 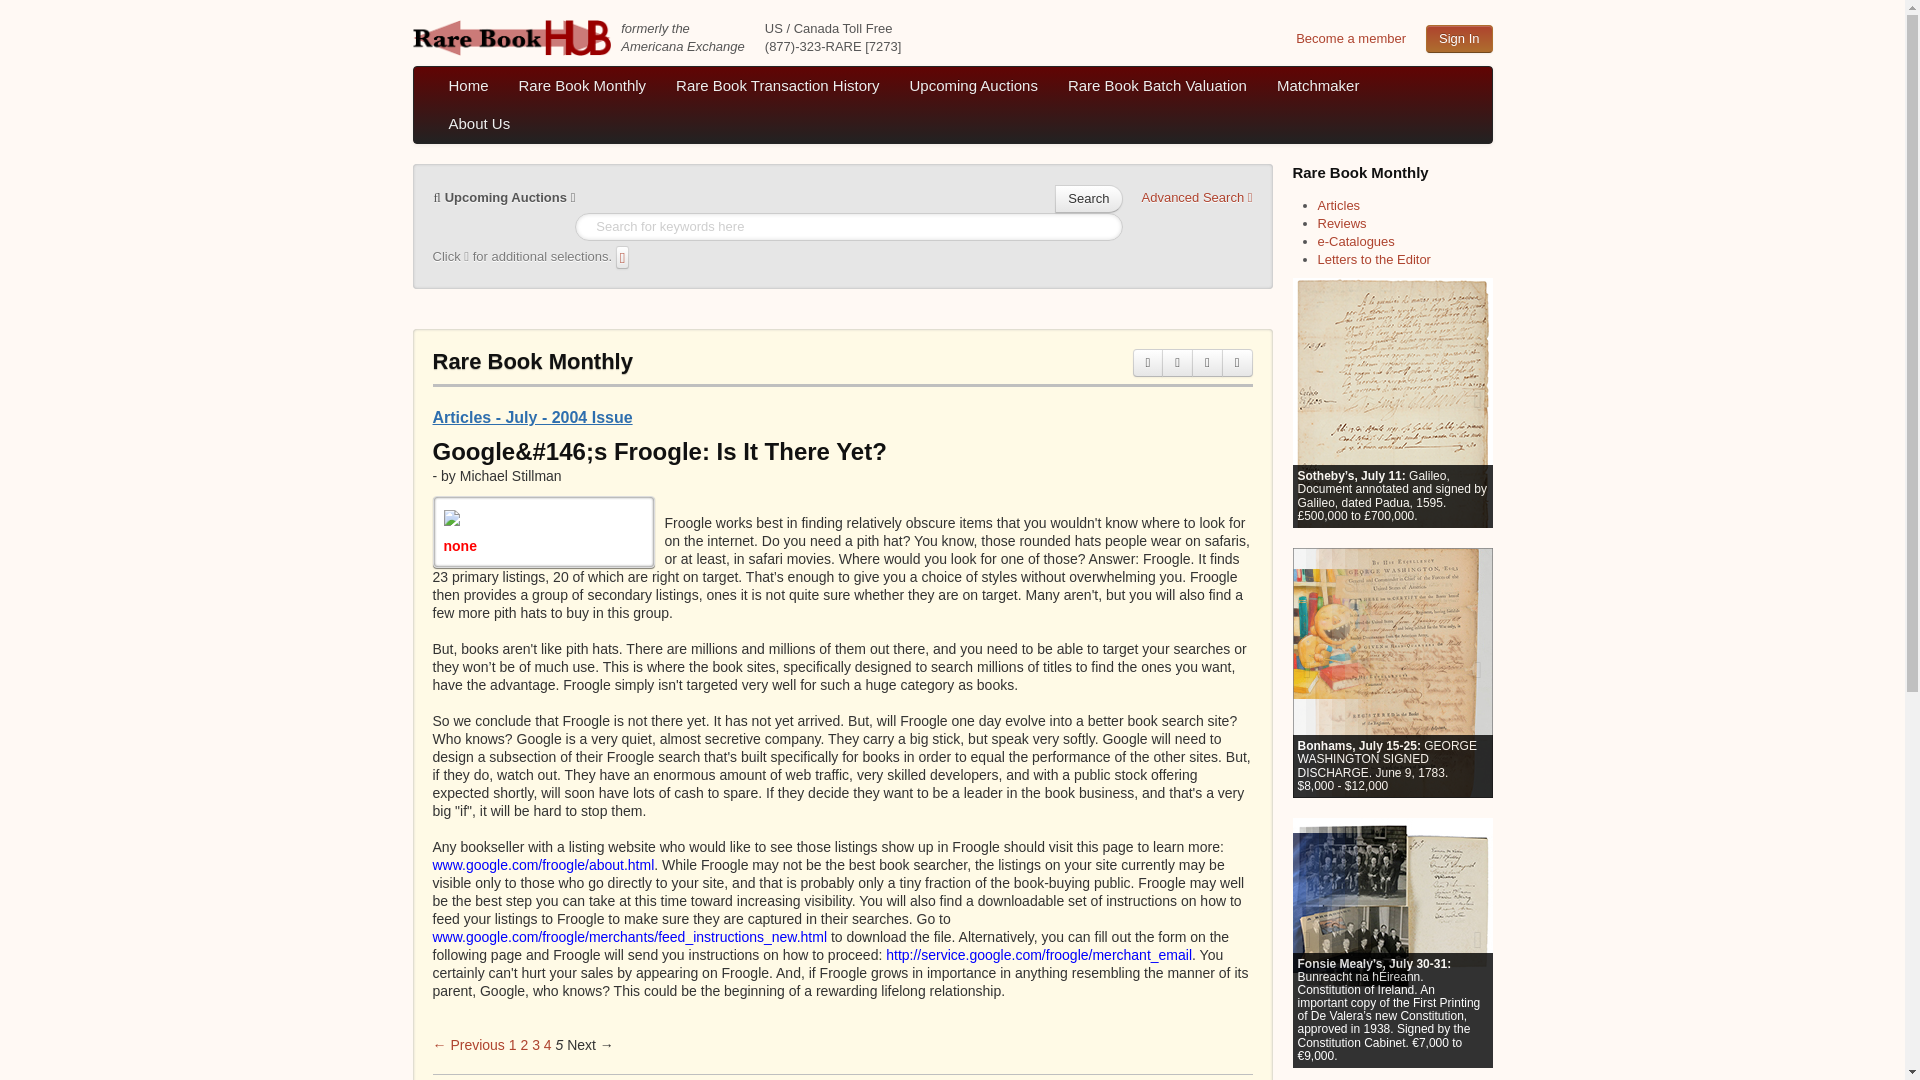 What do you see at coordinates (1208, 362) in the screenshot?
I see `Change Font Size` at bounding box center [1208, 362].